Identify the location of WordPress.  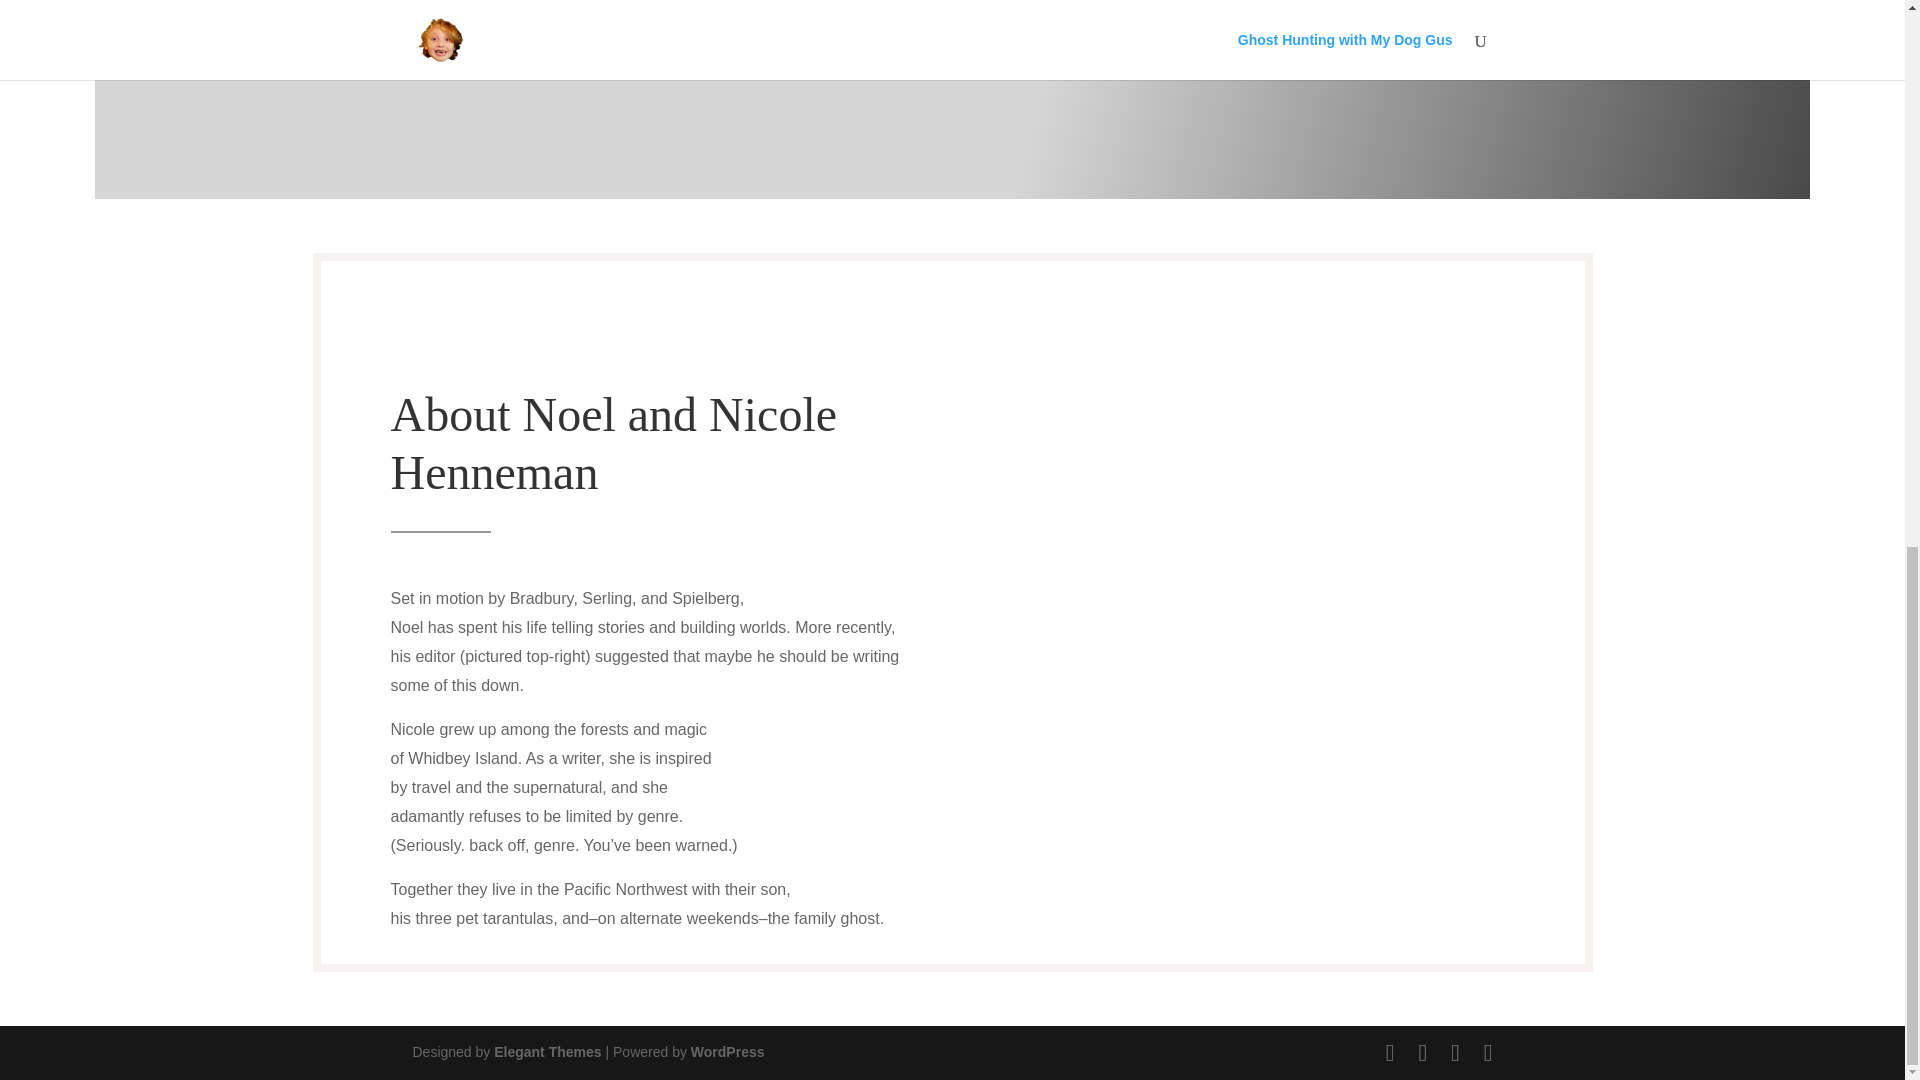
(728, 1052).